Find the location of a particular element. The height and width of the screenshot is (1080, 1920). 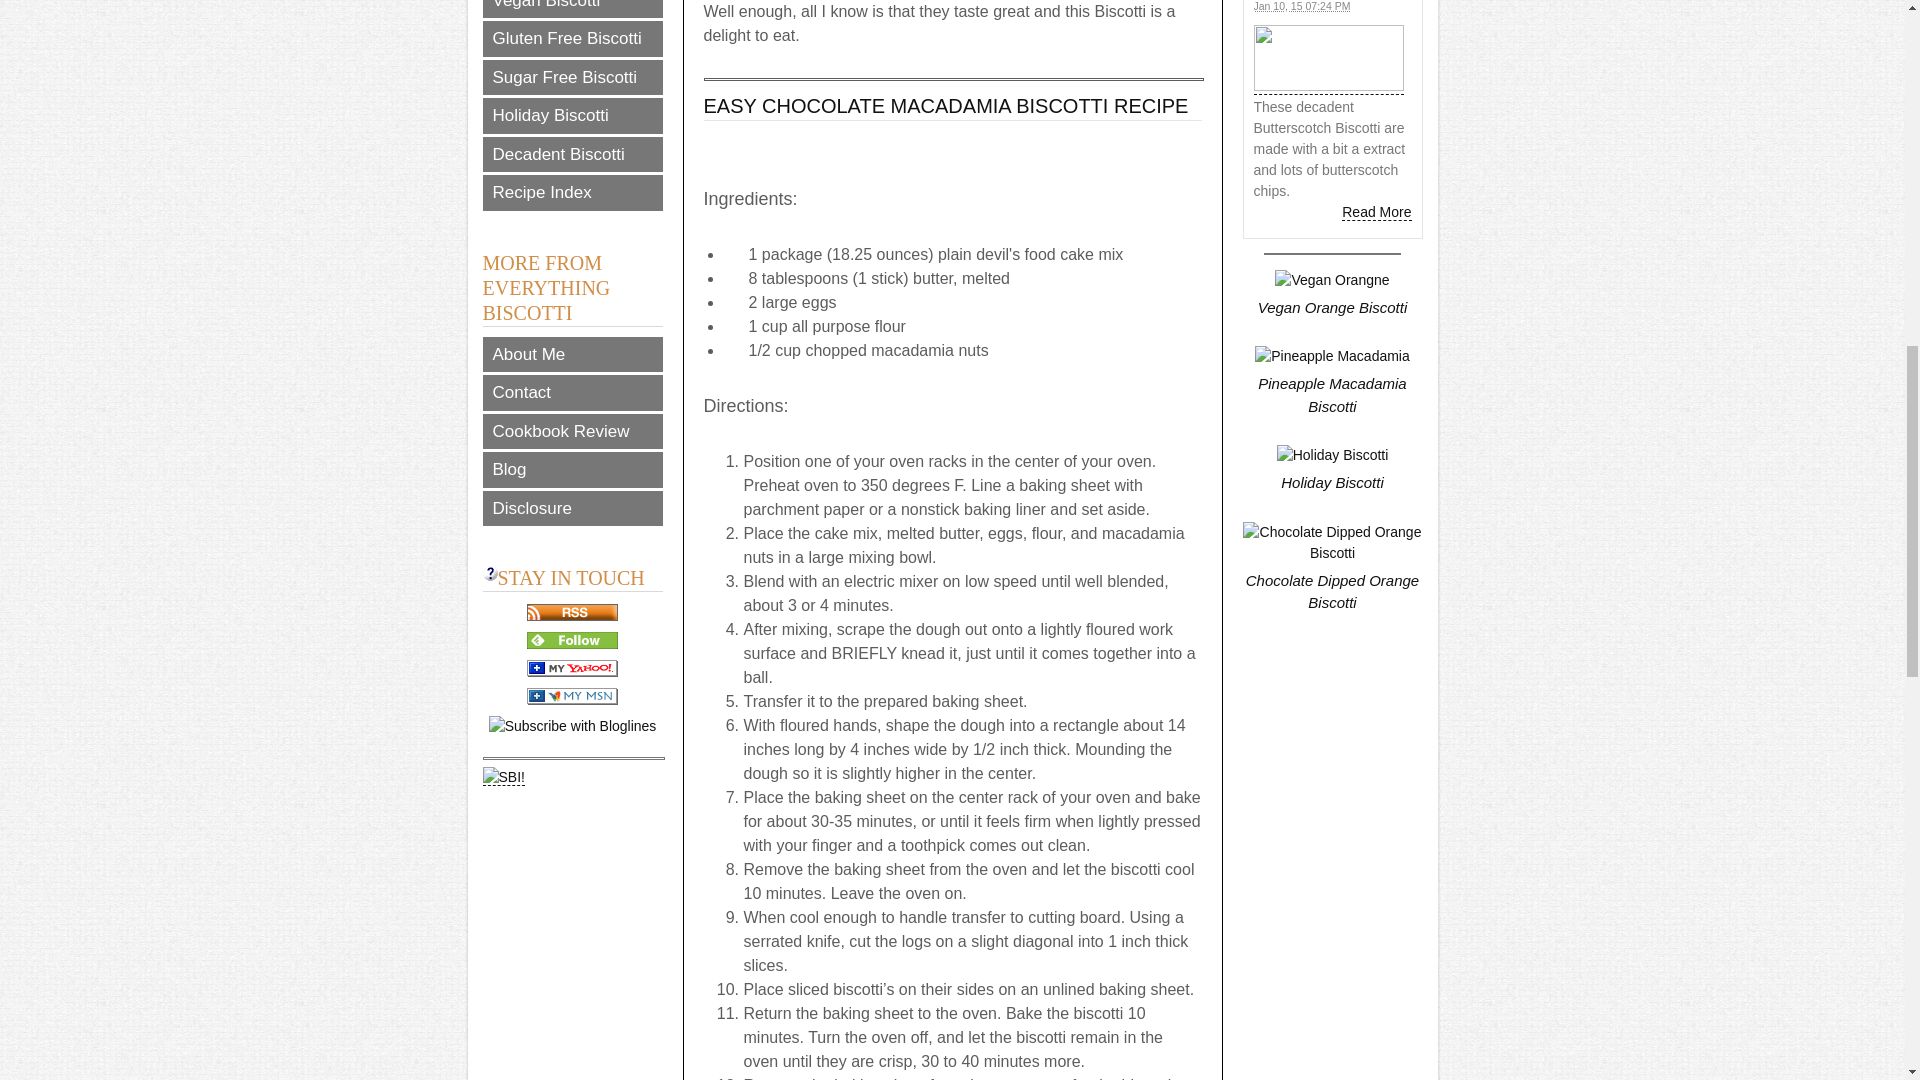

Holiday Biscotti is located at coordinates (1332, 454).